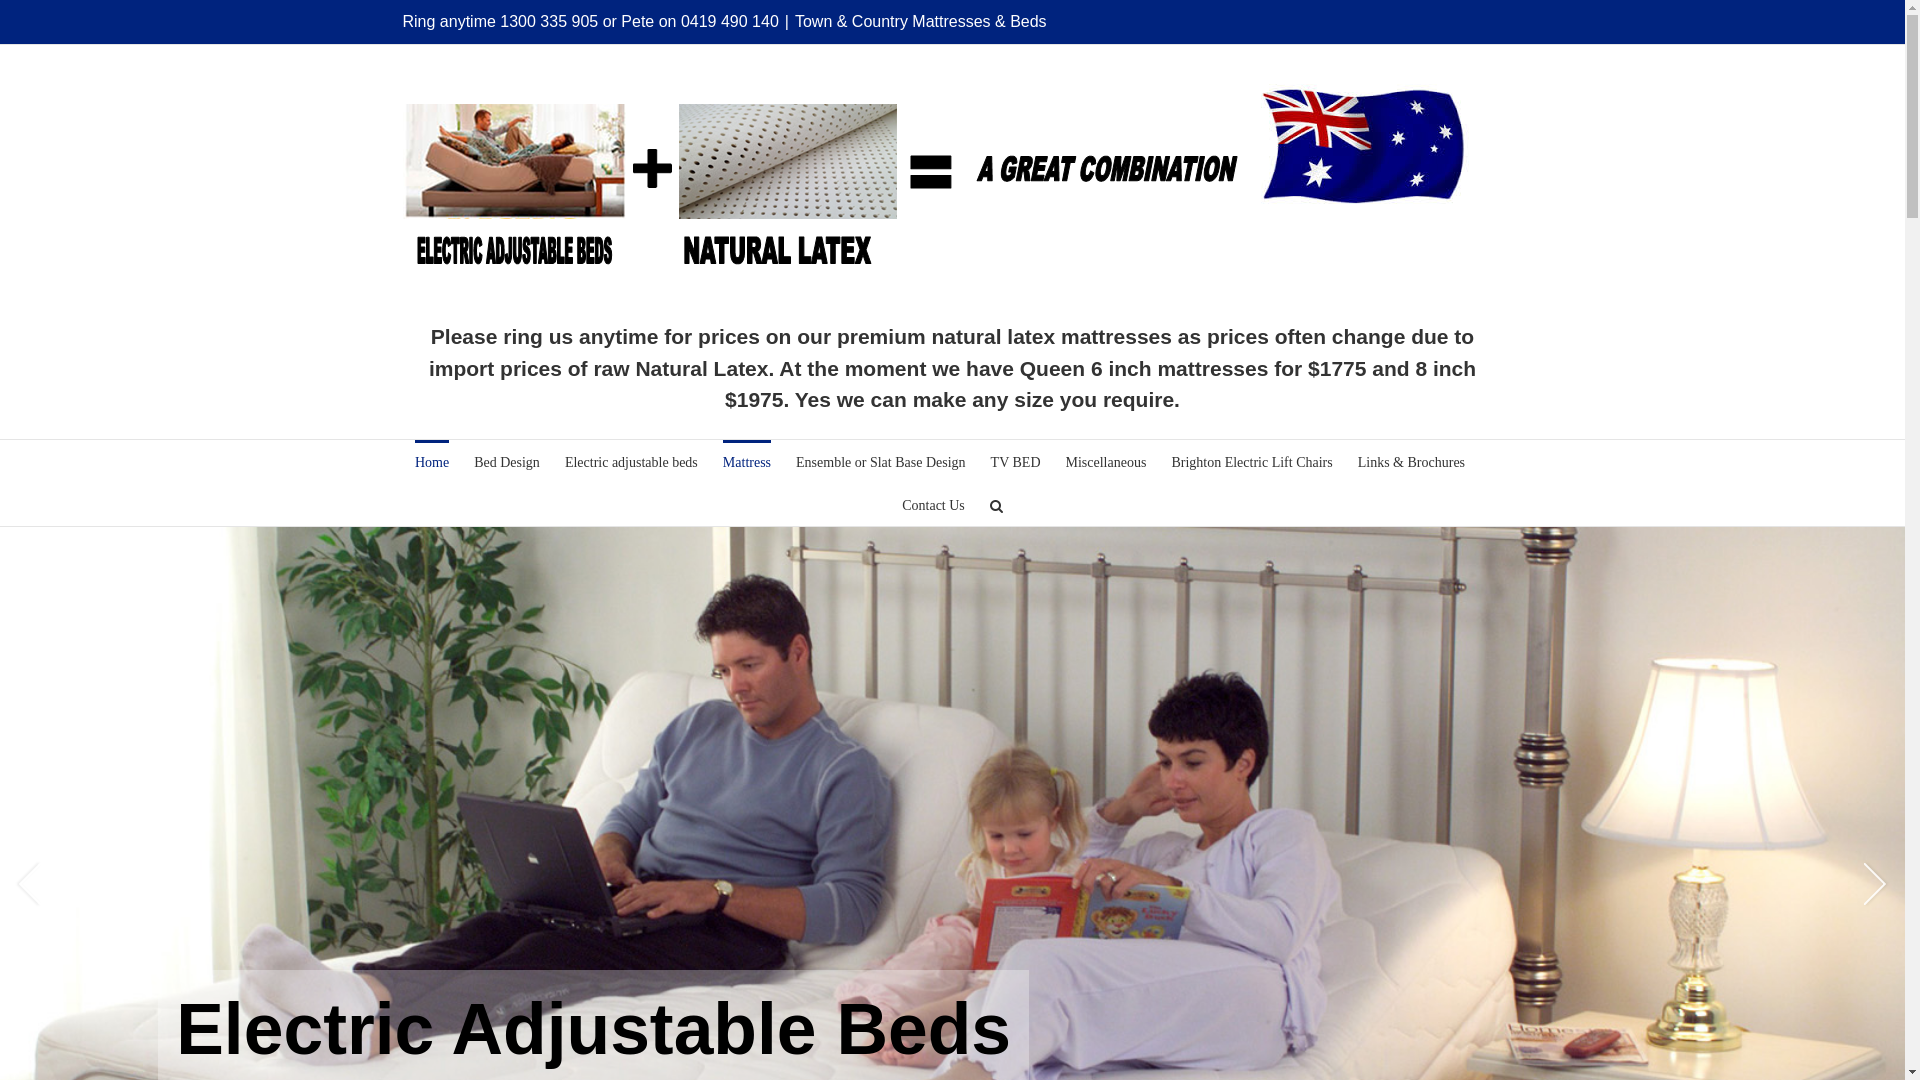 The image size is (1920, 1080). What do you see at coordinates (921, 22) in the screenshot?
I see `Town & Country Mattresses & Beds` at bounding box center [921, 22].